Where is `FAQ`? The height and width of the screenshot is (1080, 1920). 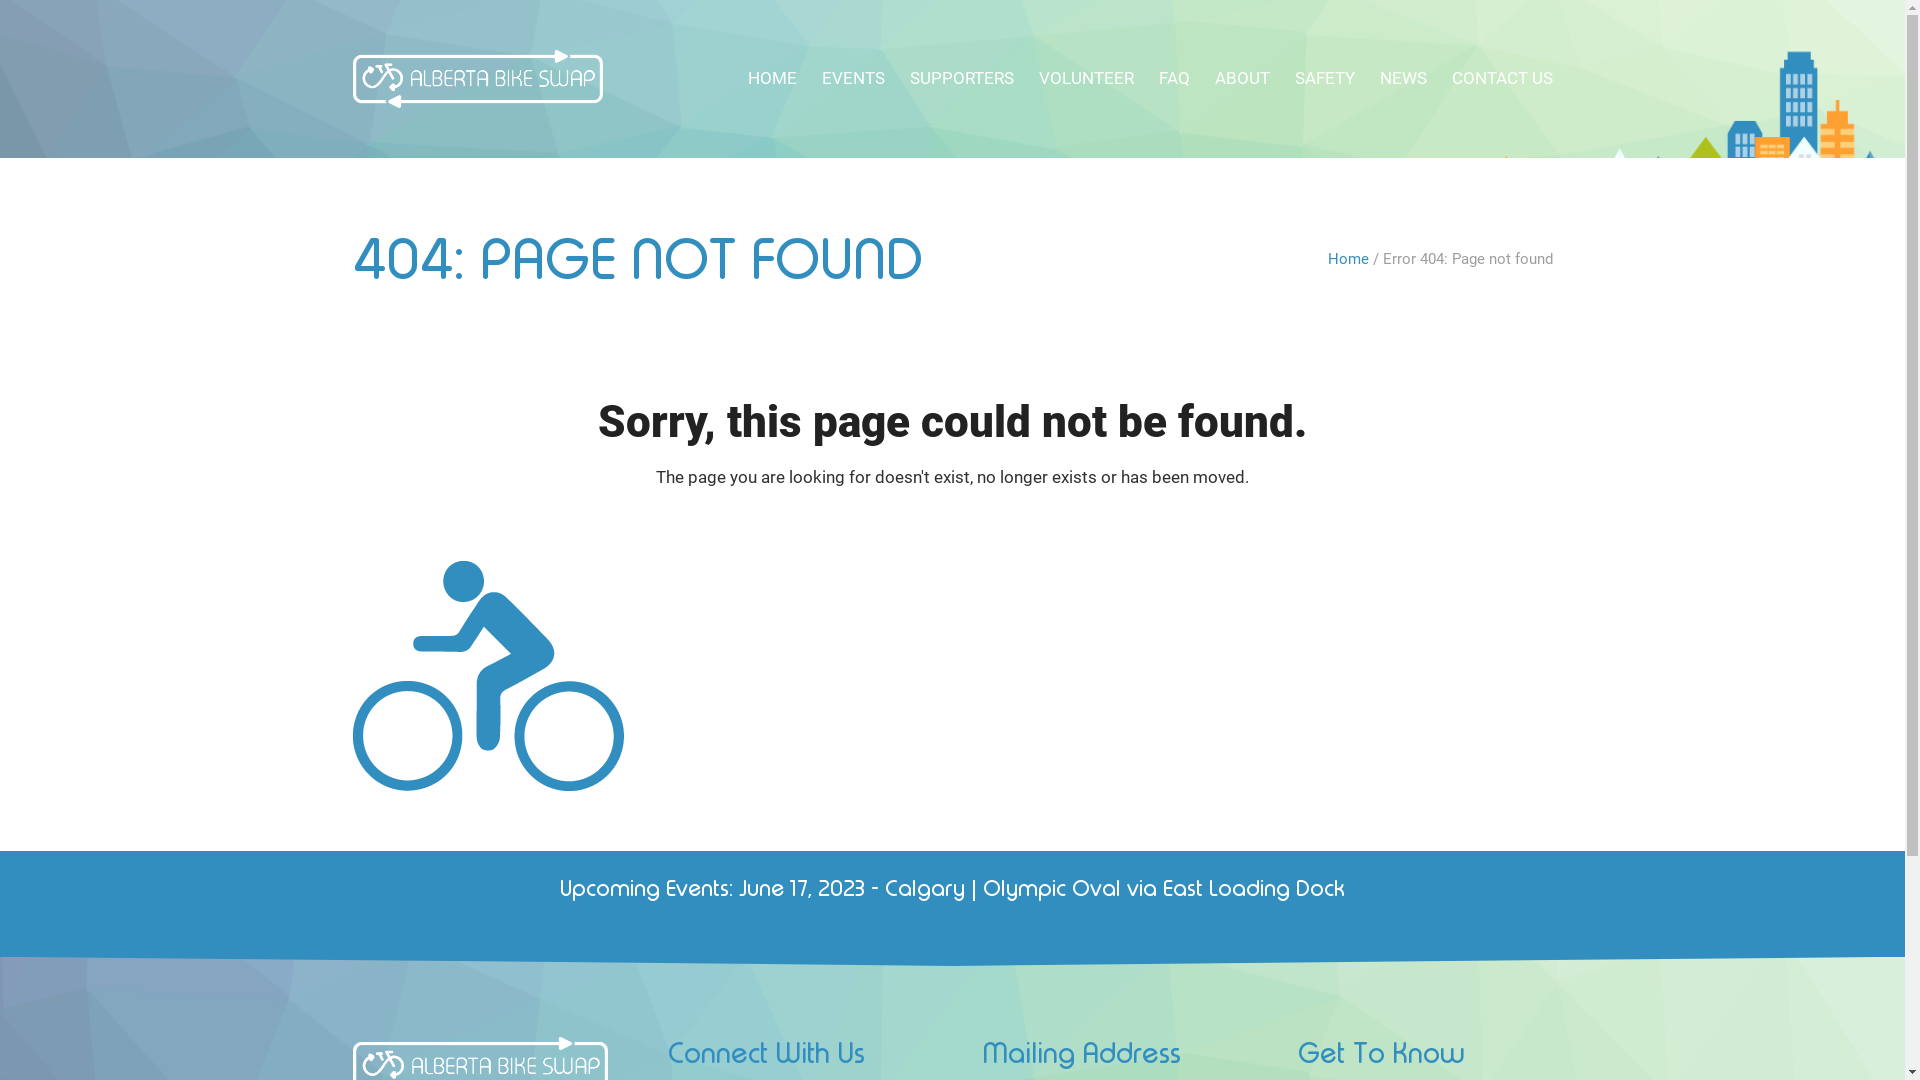
FAQ is located at coordinates (1174, 79).